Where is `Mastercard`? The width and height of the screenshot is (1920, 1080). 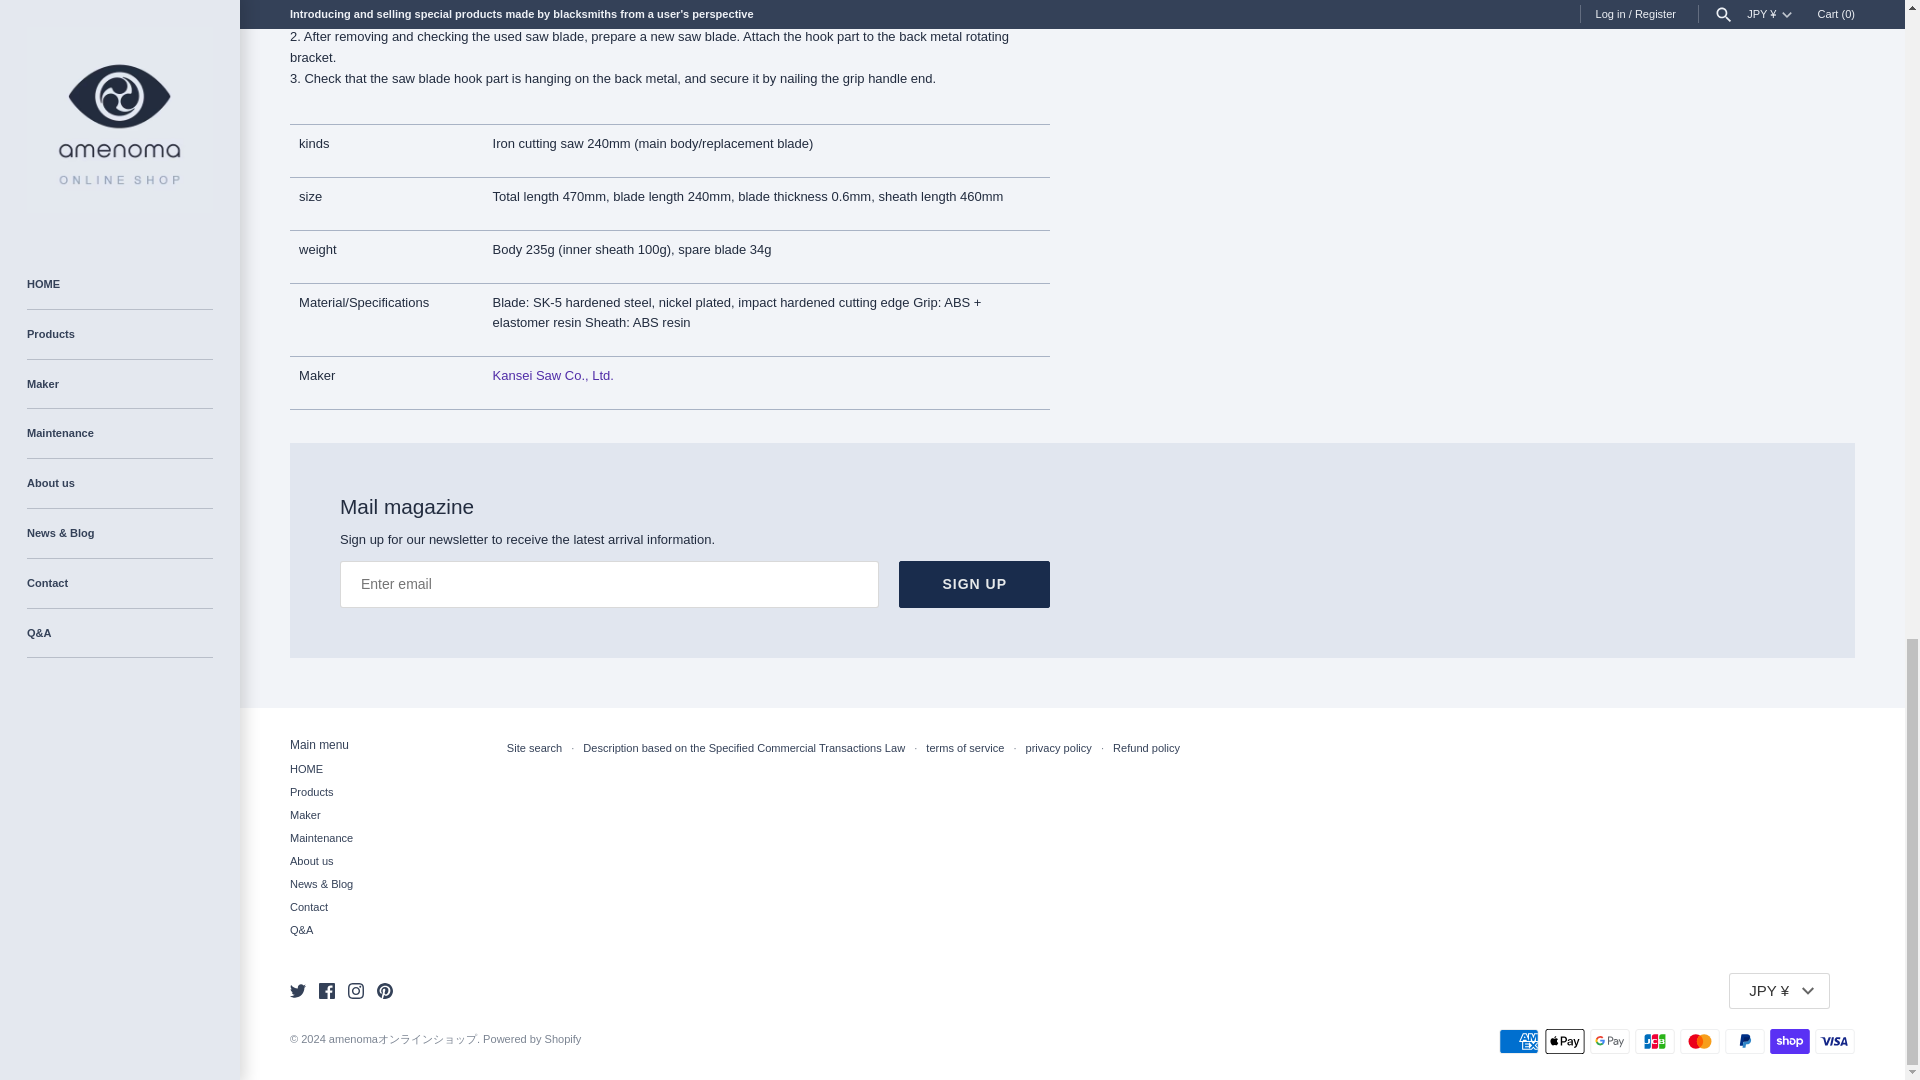 Mastercard is located at coordinates (1700, 1042).